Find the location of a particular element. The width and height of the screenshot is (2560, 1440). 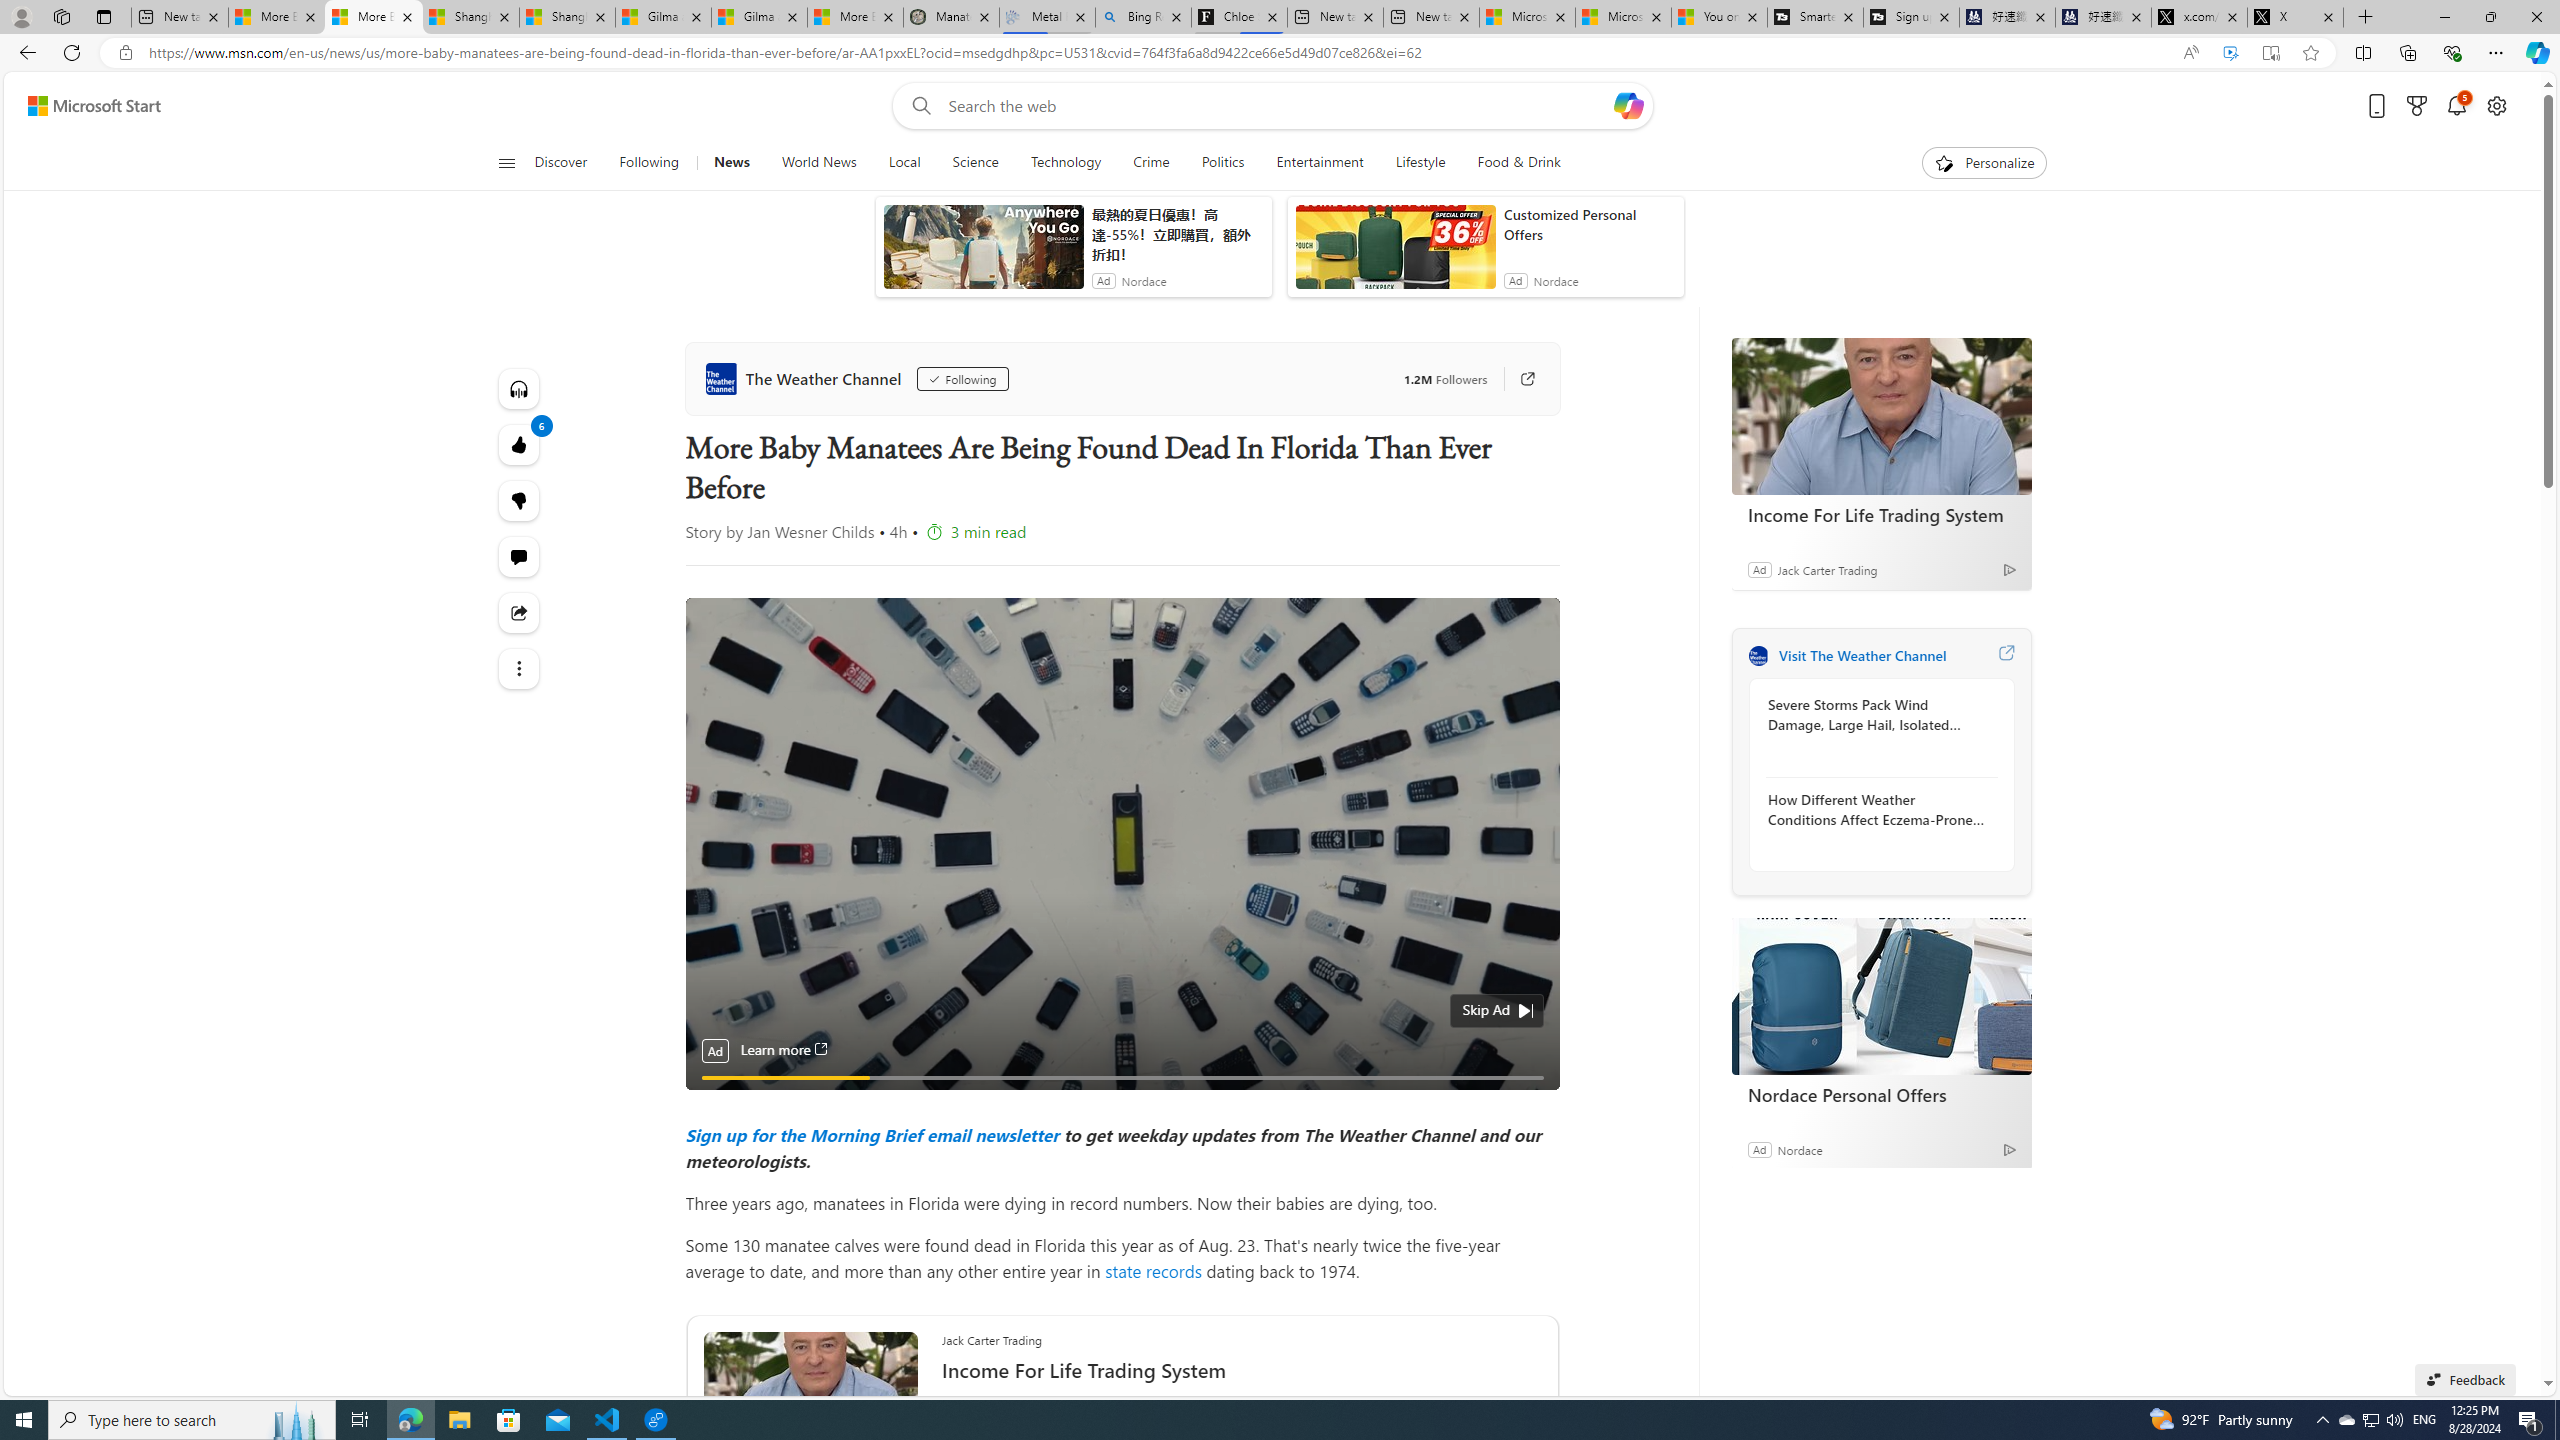

Crime is located at coordinates (1150, 163).